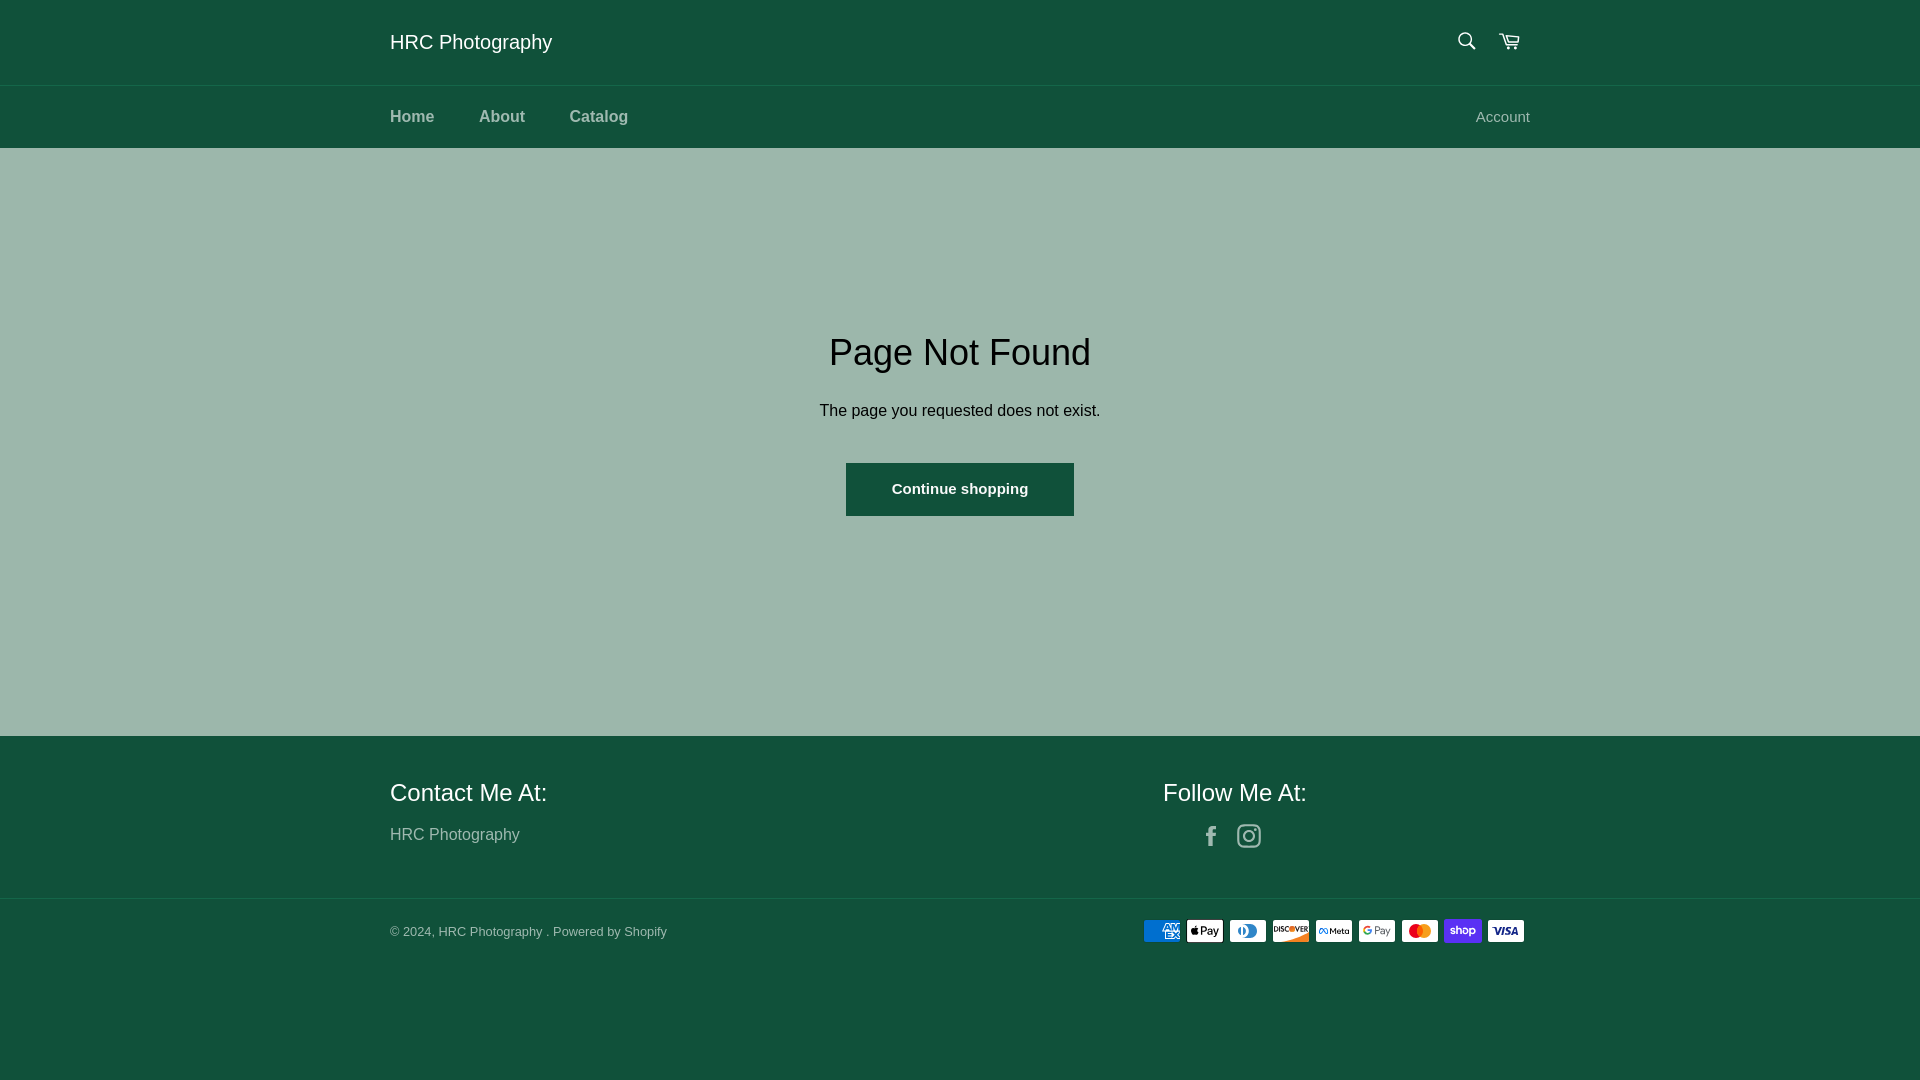 The height and width of the screenshot is (1080, 1920). I want to click on Instagram, so click(1254, 836).